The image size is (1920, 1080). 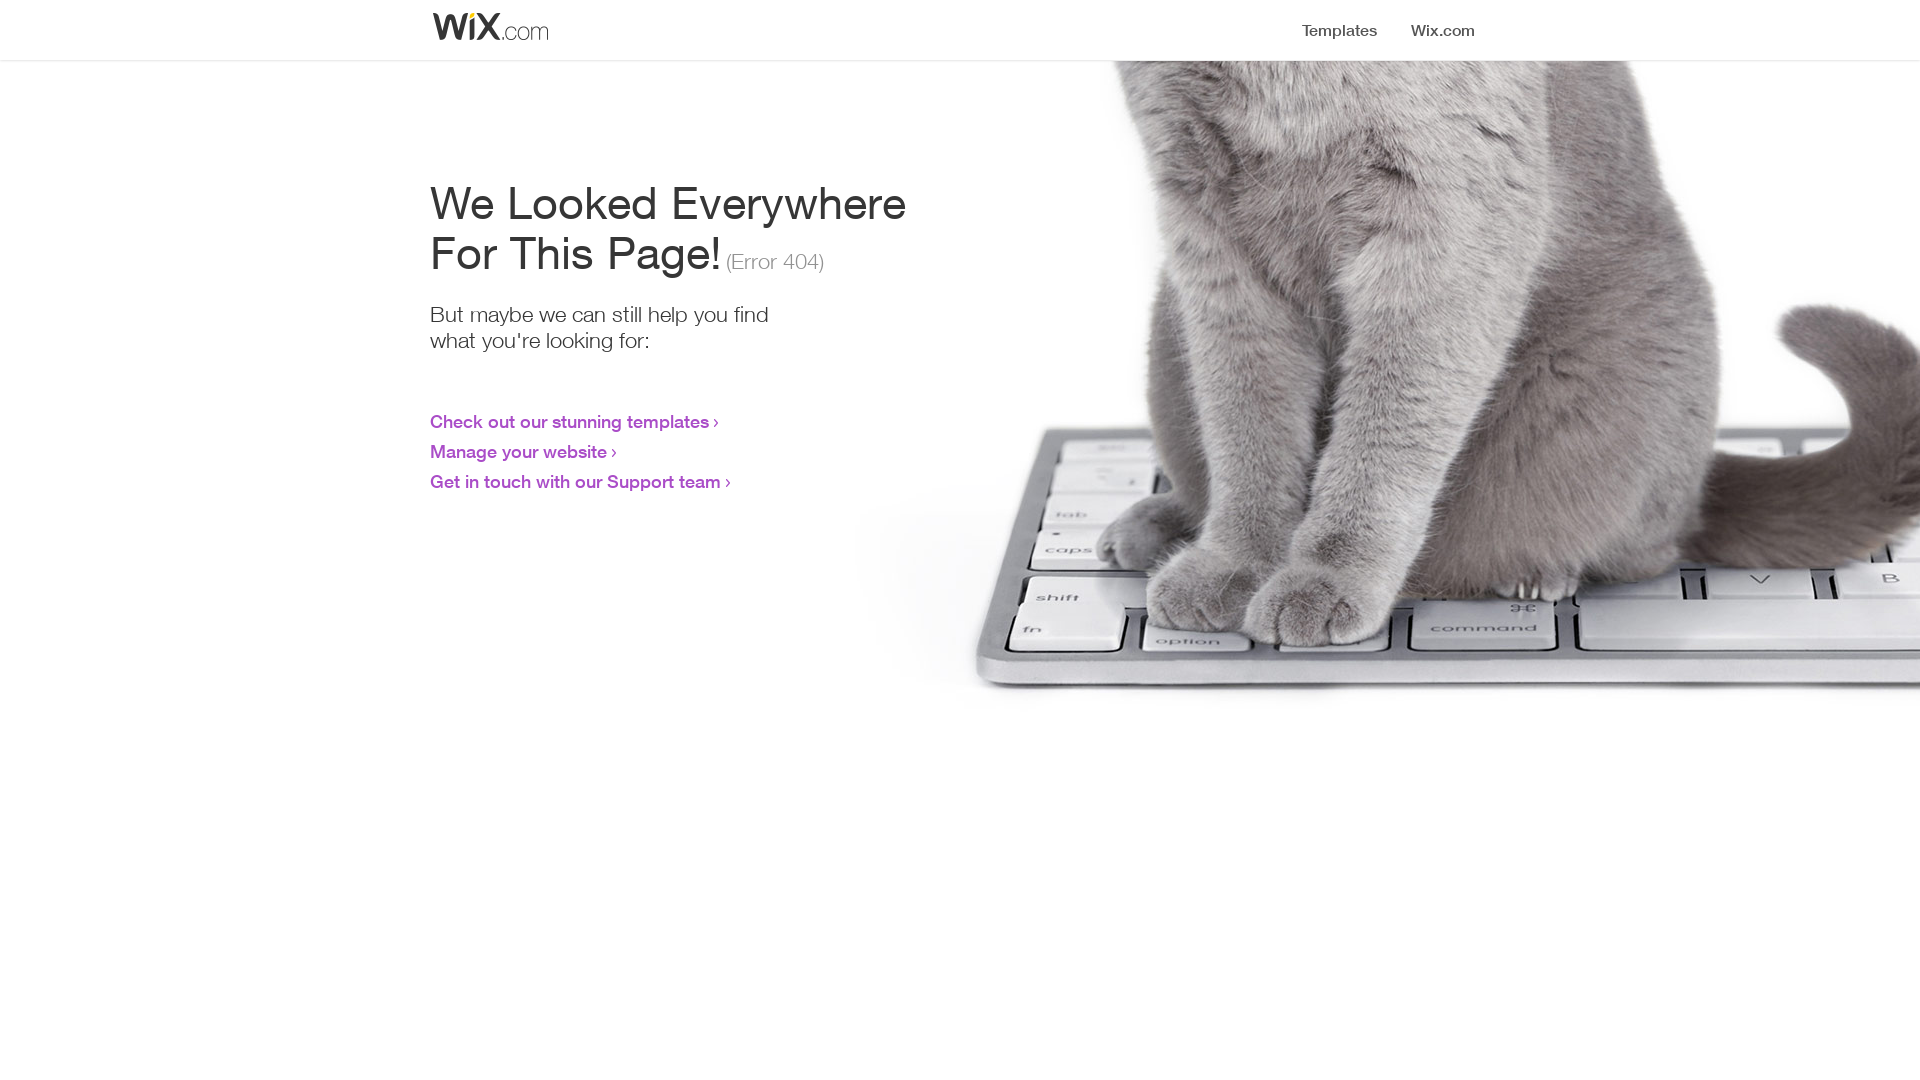 What do you see at coordinates (576, 481) in the screenshot?
I see `Get in touch with our Support team` at bounding box center [576, 481].